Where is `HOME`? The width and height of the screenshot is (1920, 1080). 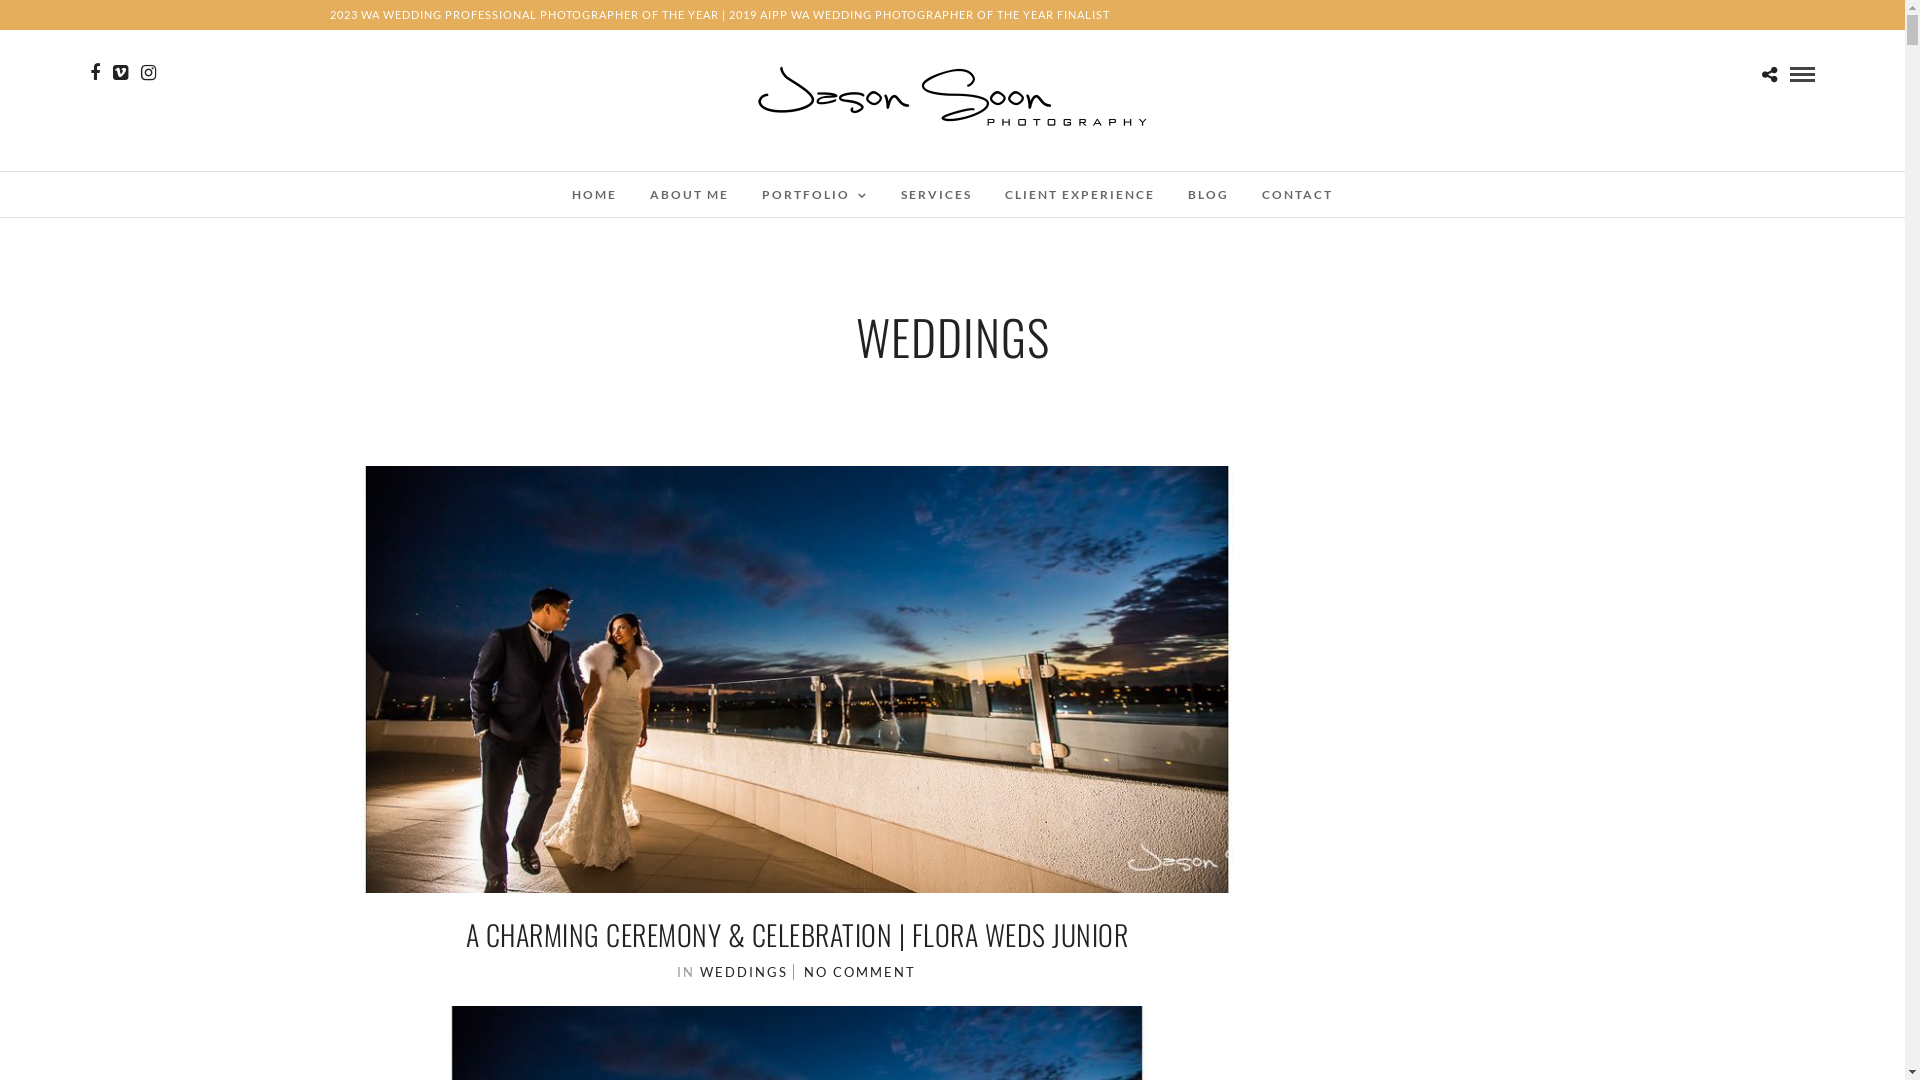 HOME is located at coordinates (594, 194).